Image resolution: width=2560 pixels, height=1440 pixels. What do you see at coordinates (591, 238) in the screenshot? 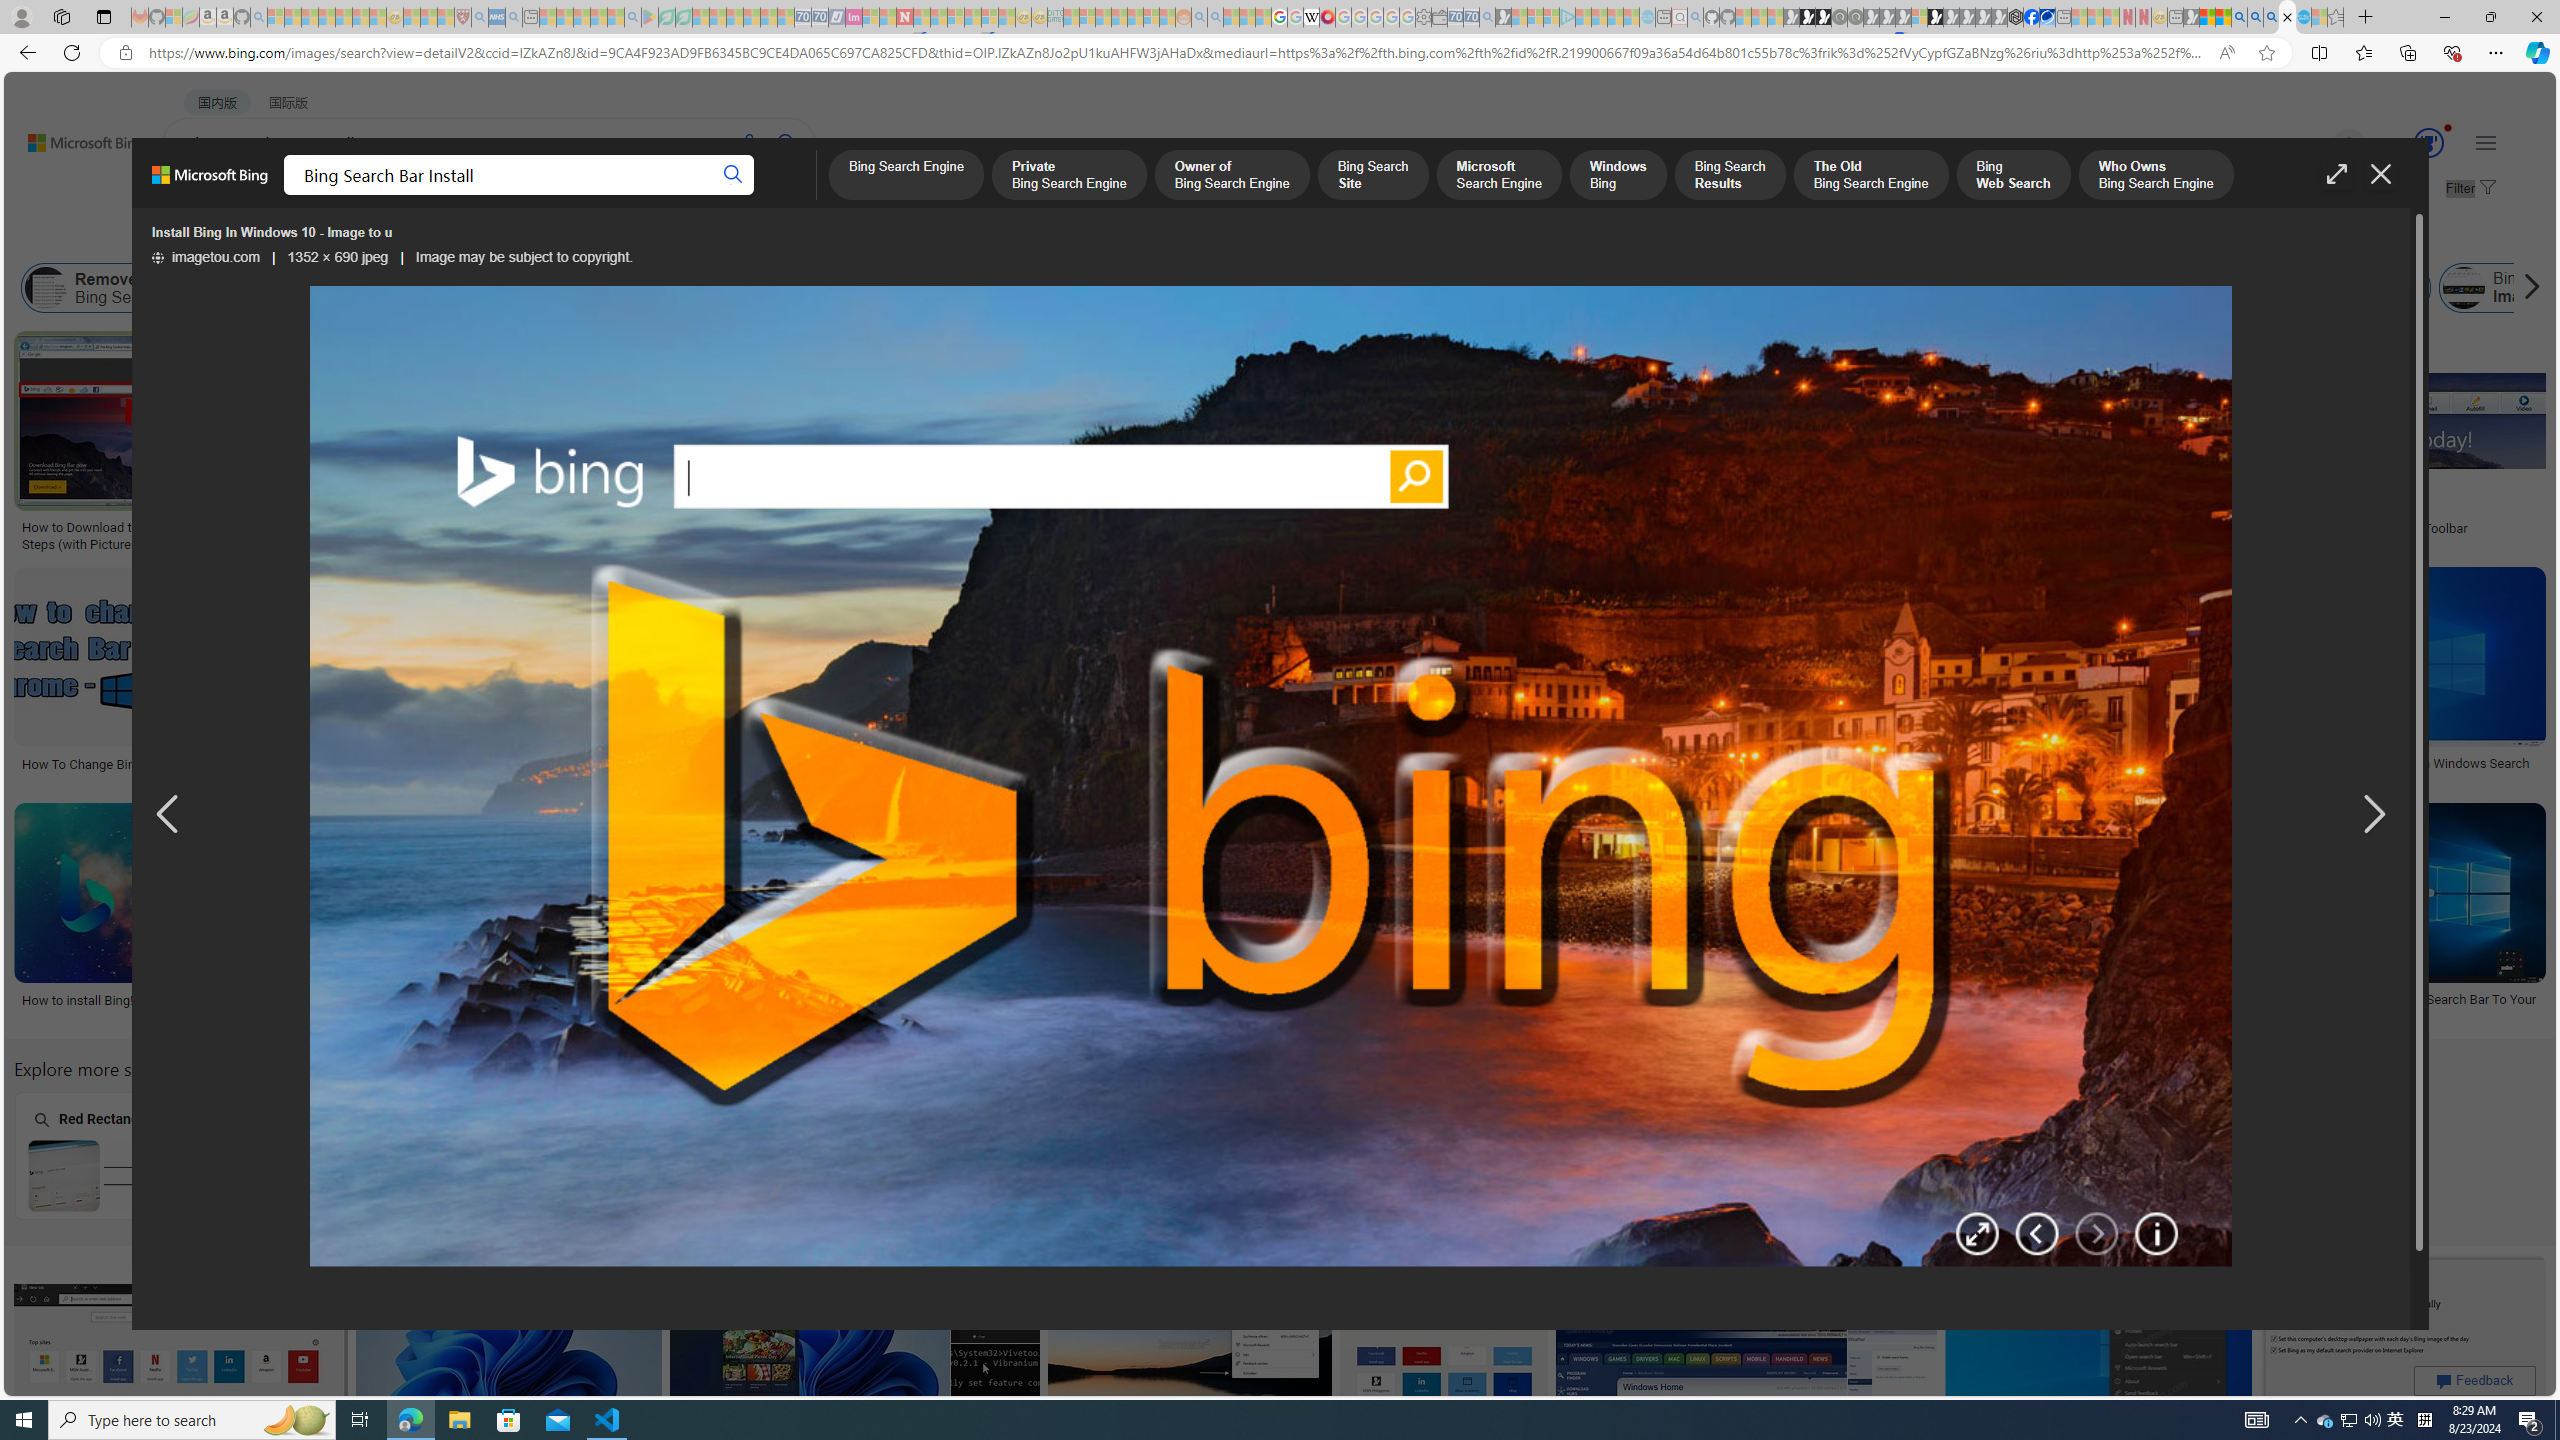
I see `Date` at bounding box center [591, 238].